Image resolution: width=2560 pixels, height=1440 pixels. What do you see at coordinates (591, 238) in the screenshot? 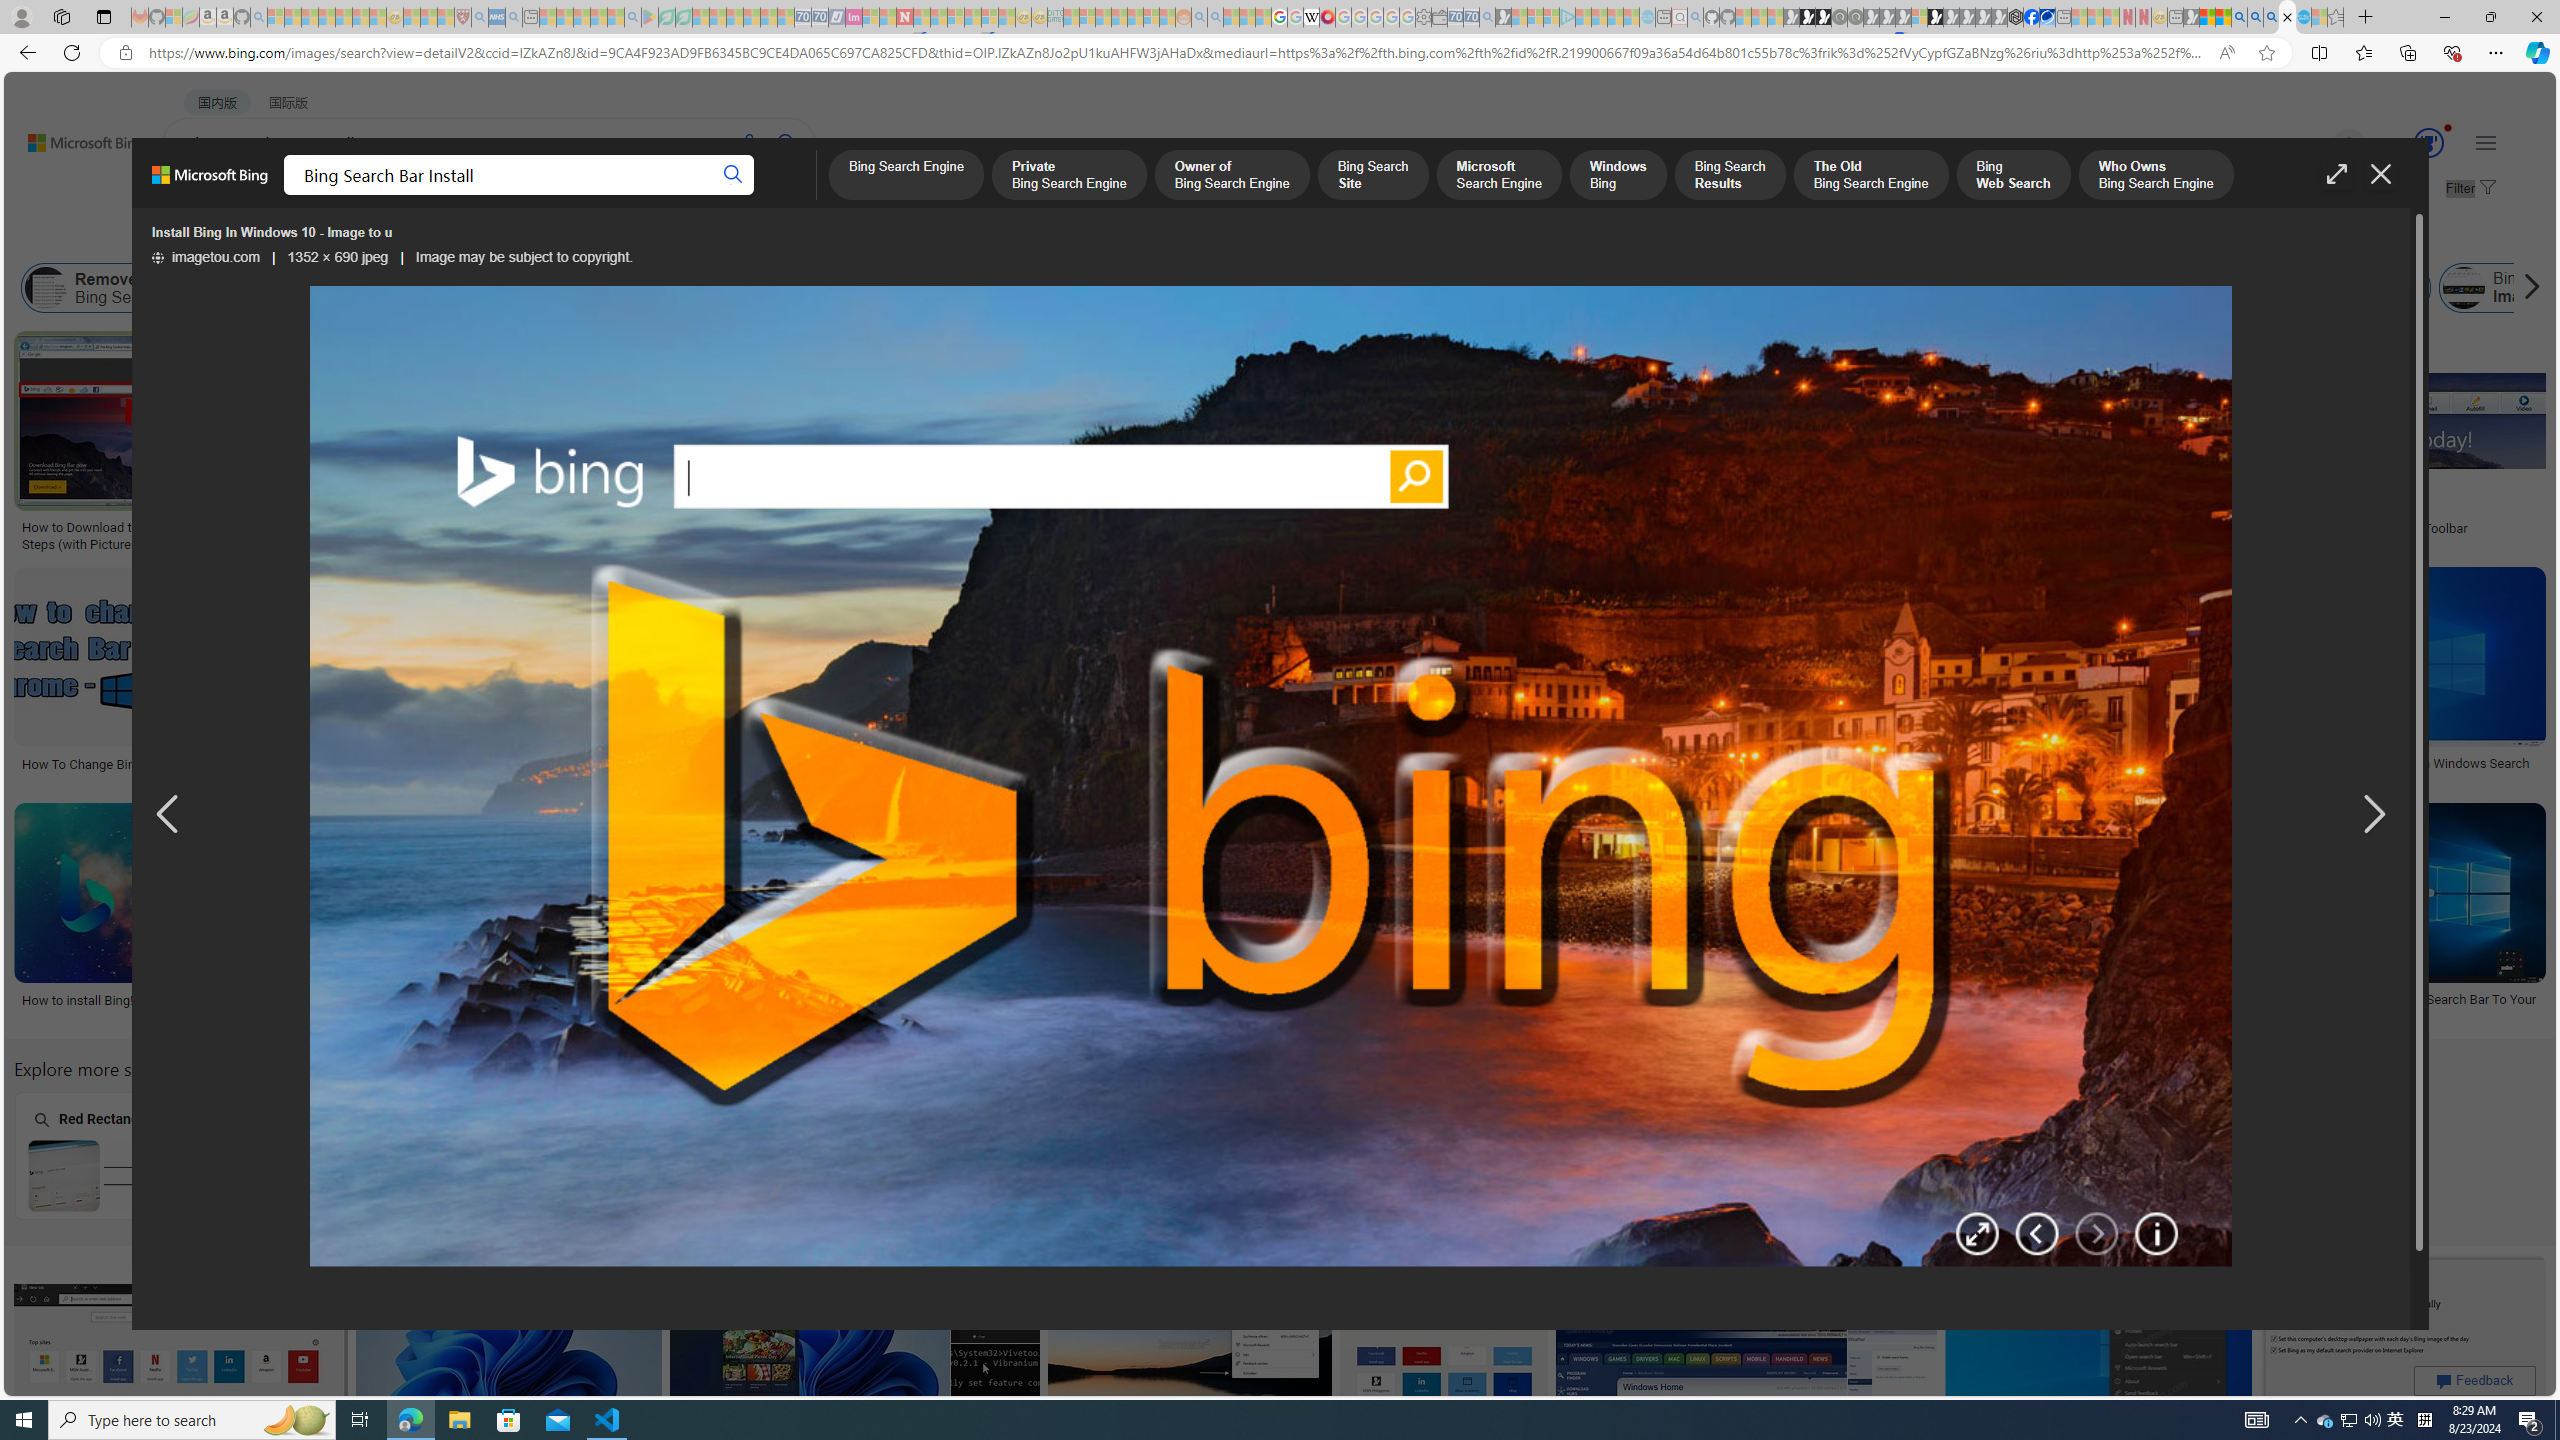
I see `Date` at bounding box center [591, 238].